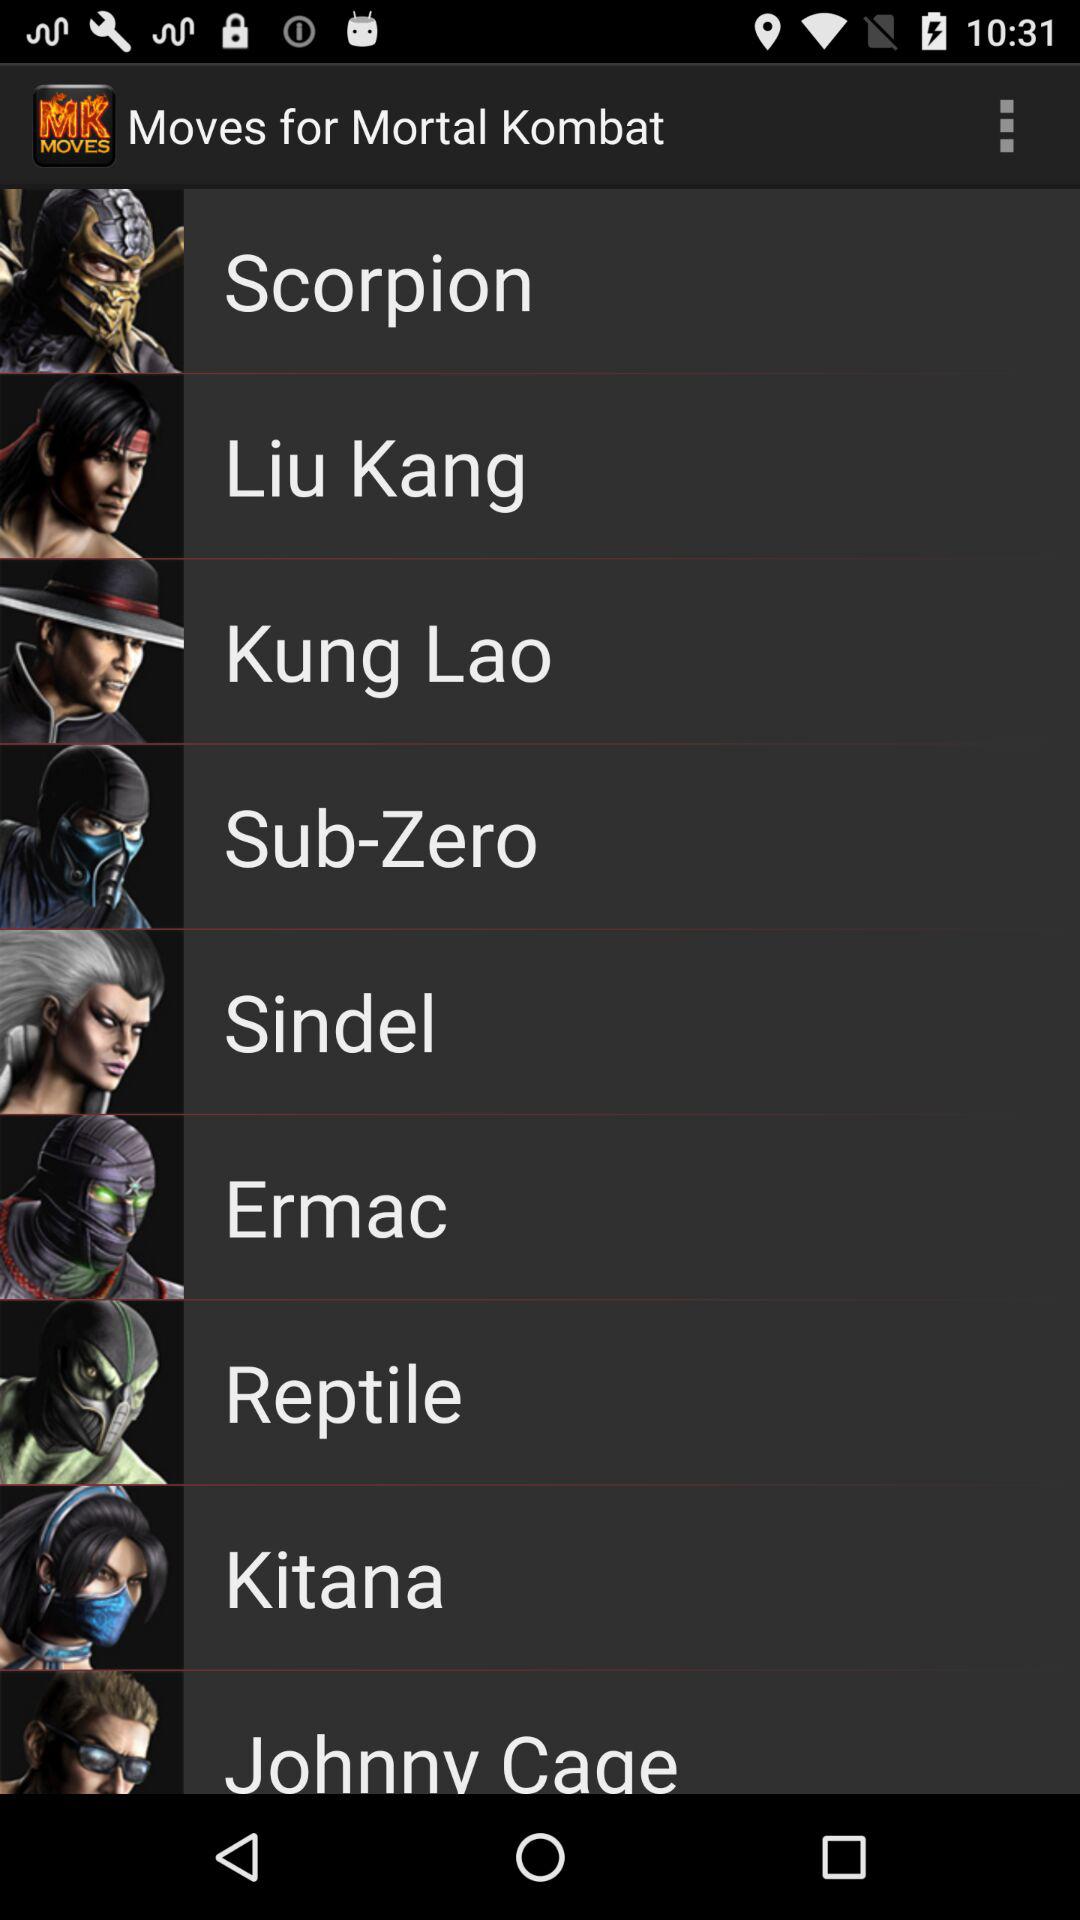 The height and width of the screenshot is (1920, 1080). Describe the element at coordinates (336, 1206) in the screenshot. I see `open item below the sindel` at that location.